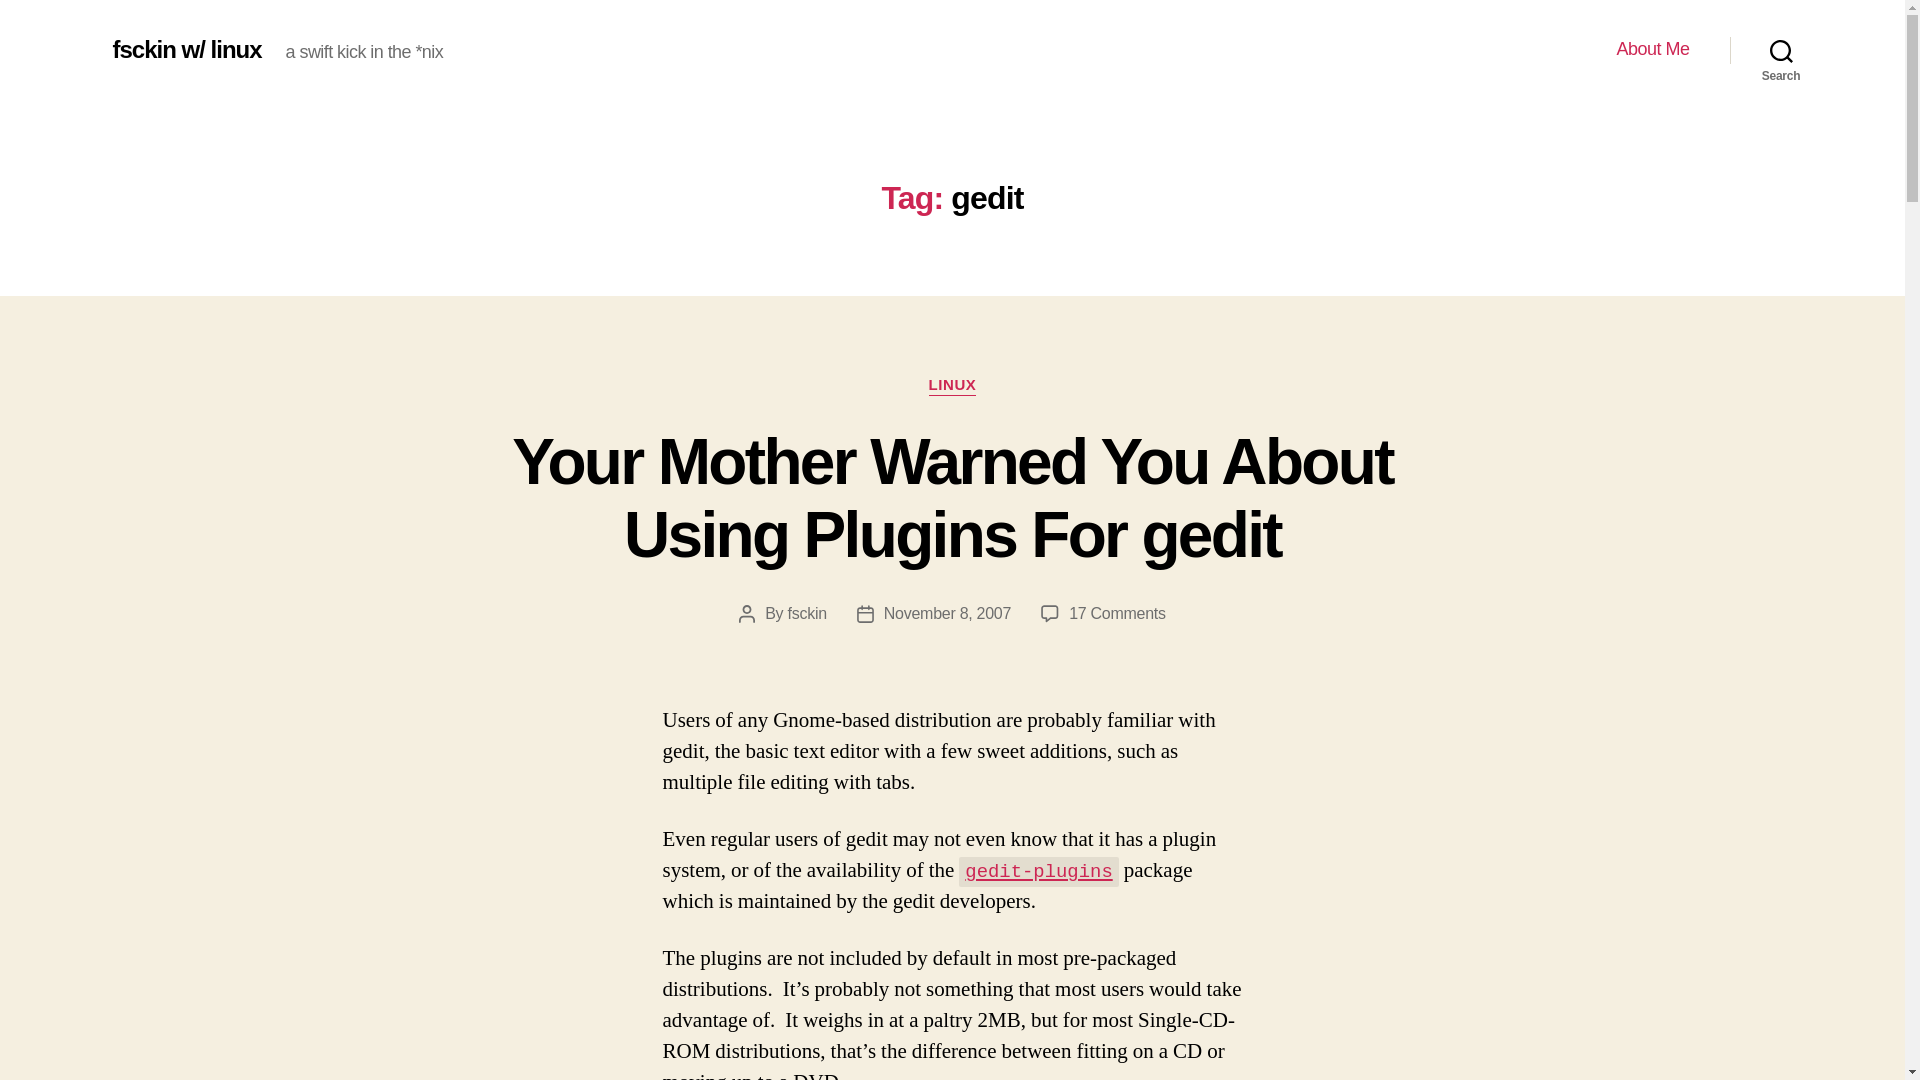 This screenshot has width=1920, height=1080. I want to click on Your Mother Warned You About Using Plugins For gedit, so click(952, 498).